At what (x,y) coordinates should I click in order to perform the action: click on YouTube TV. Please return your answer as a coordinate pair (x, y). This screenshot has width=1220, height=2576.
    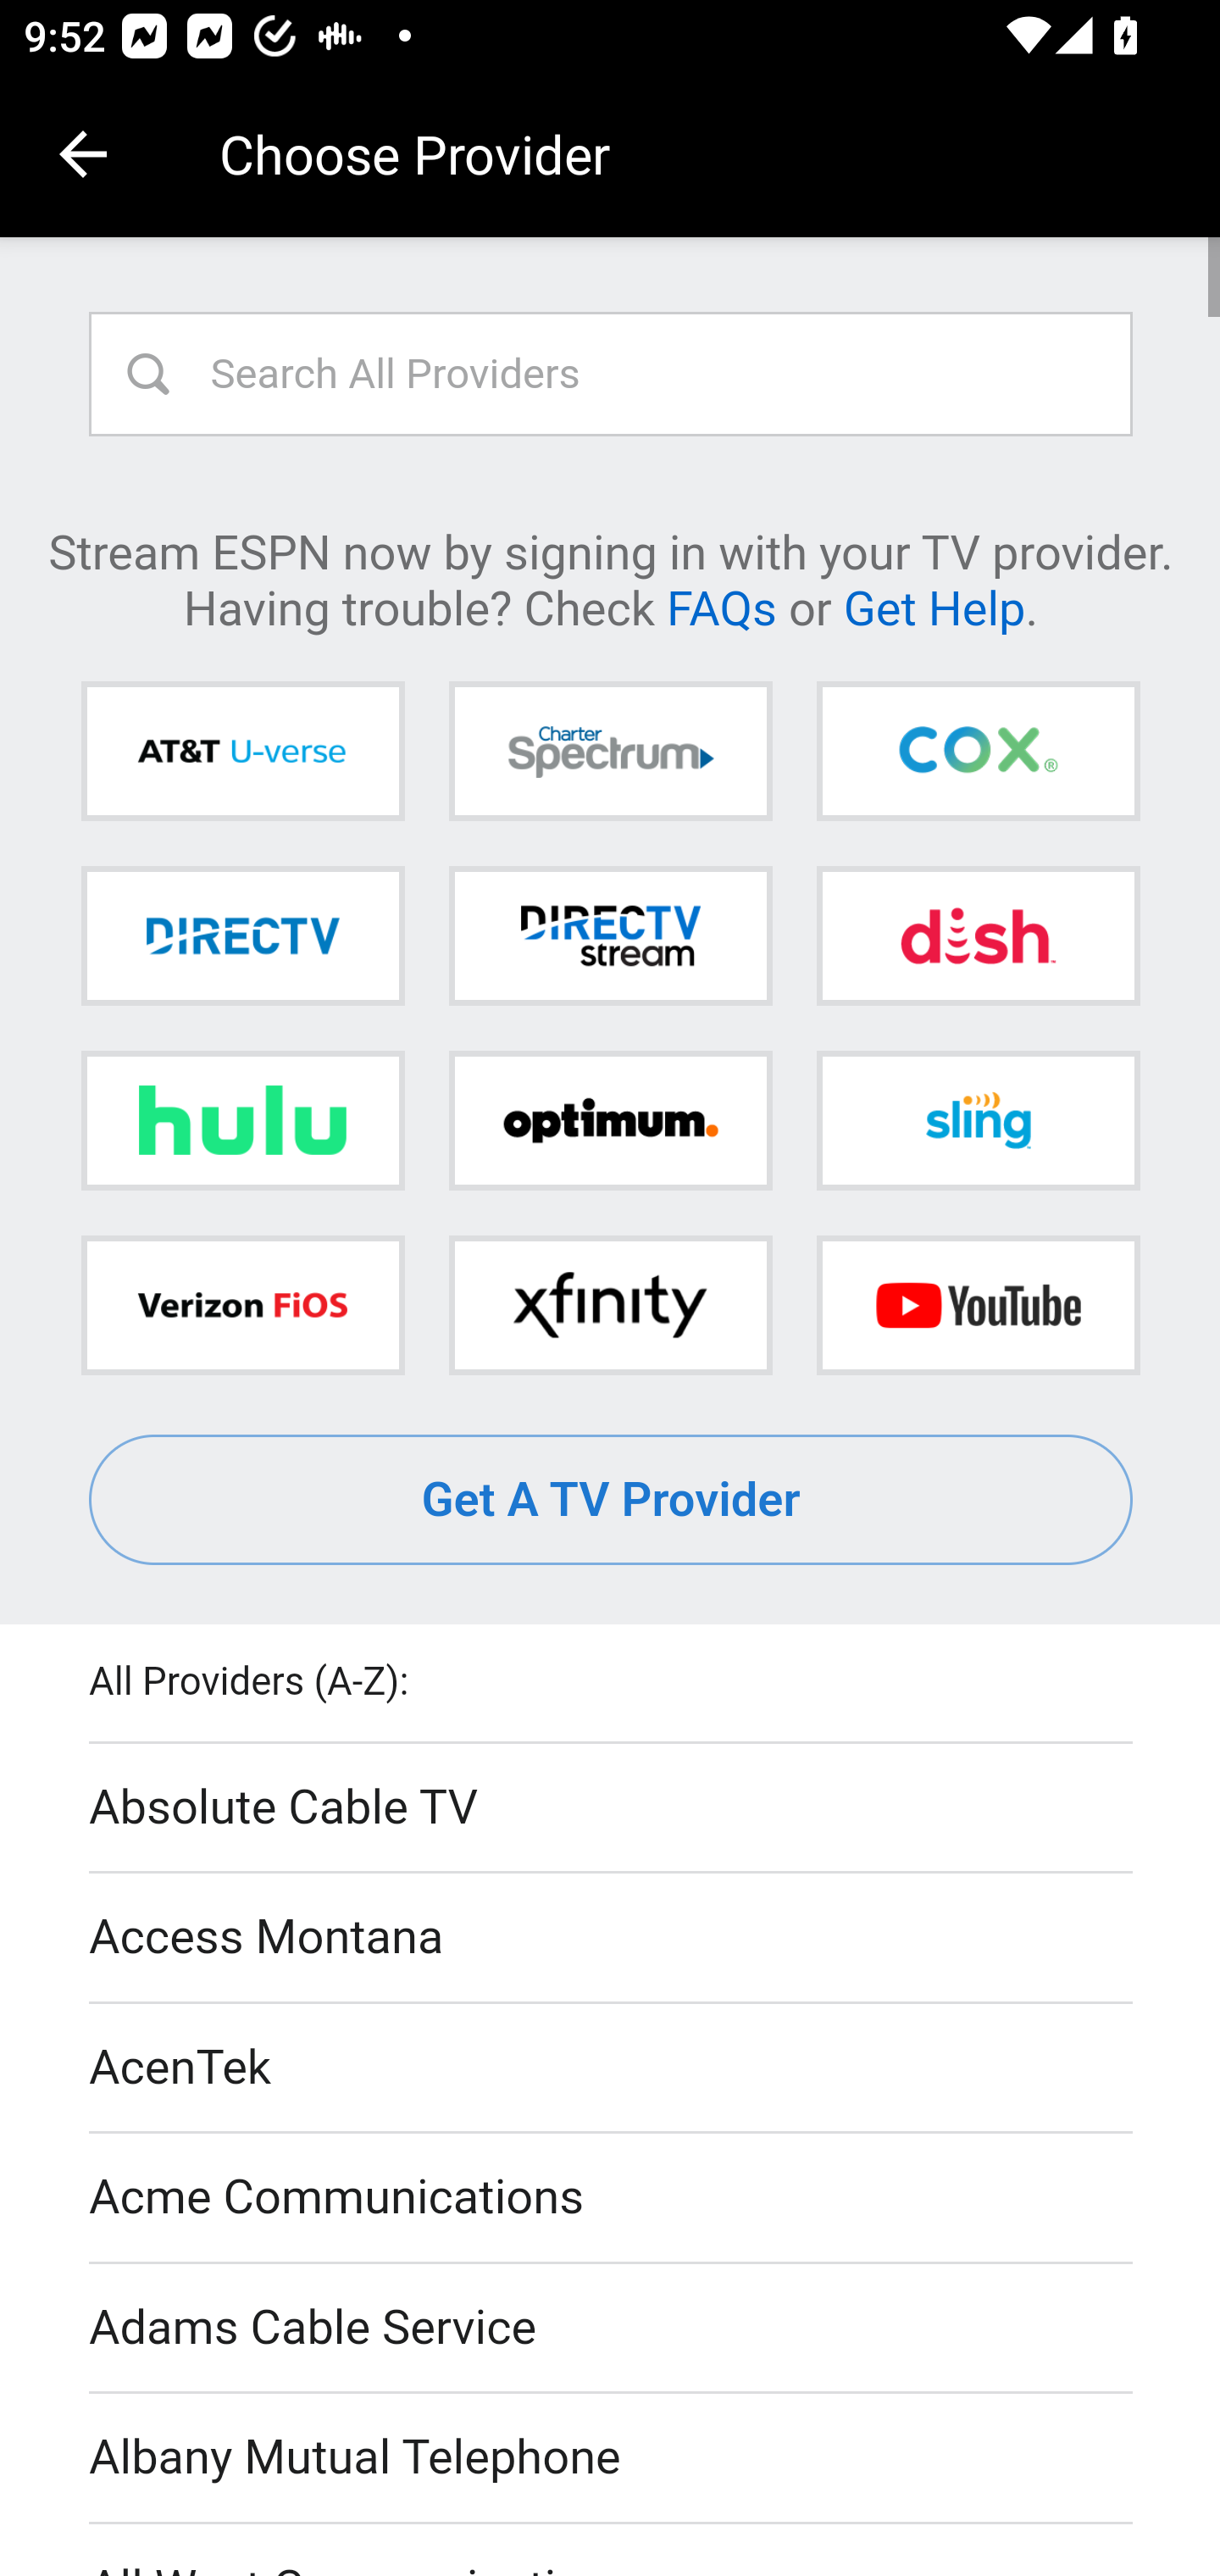
    Looking at the image, I should click on (978, 1305).